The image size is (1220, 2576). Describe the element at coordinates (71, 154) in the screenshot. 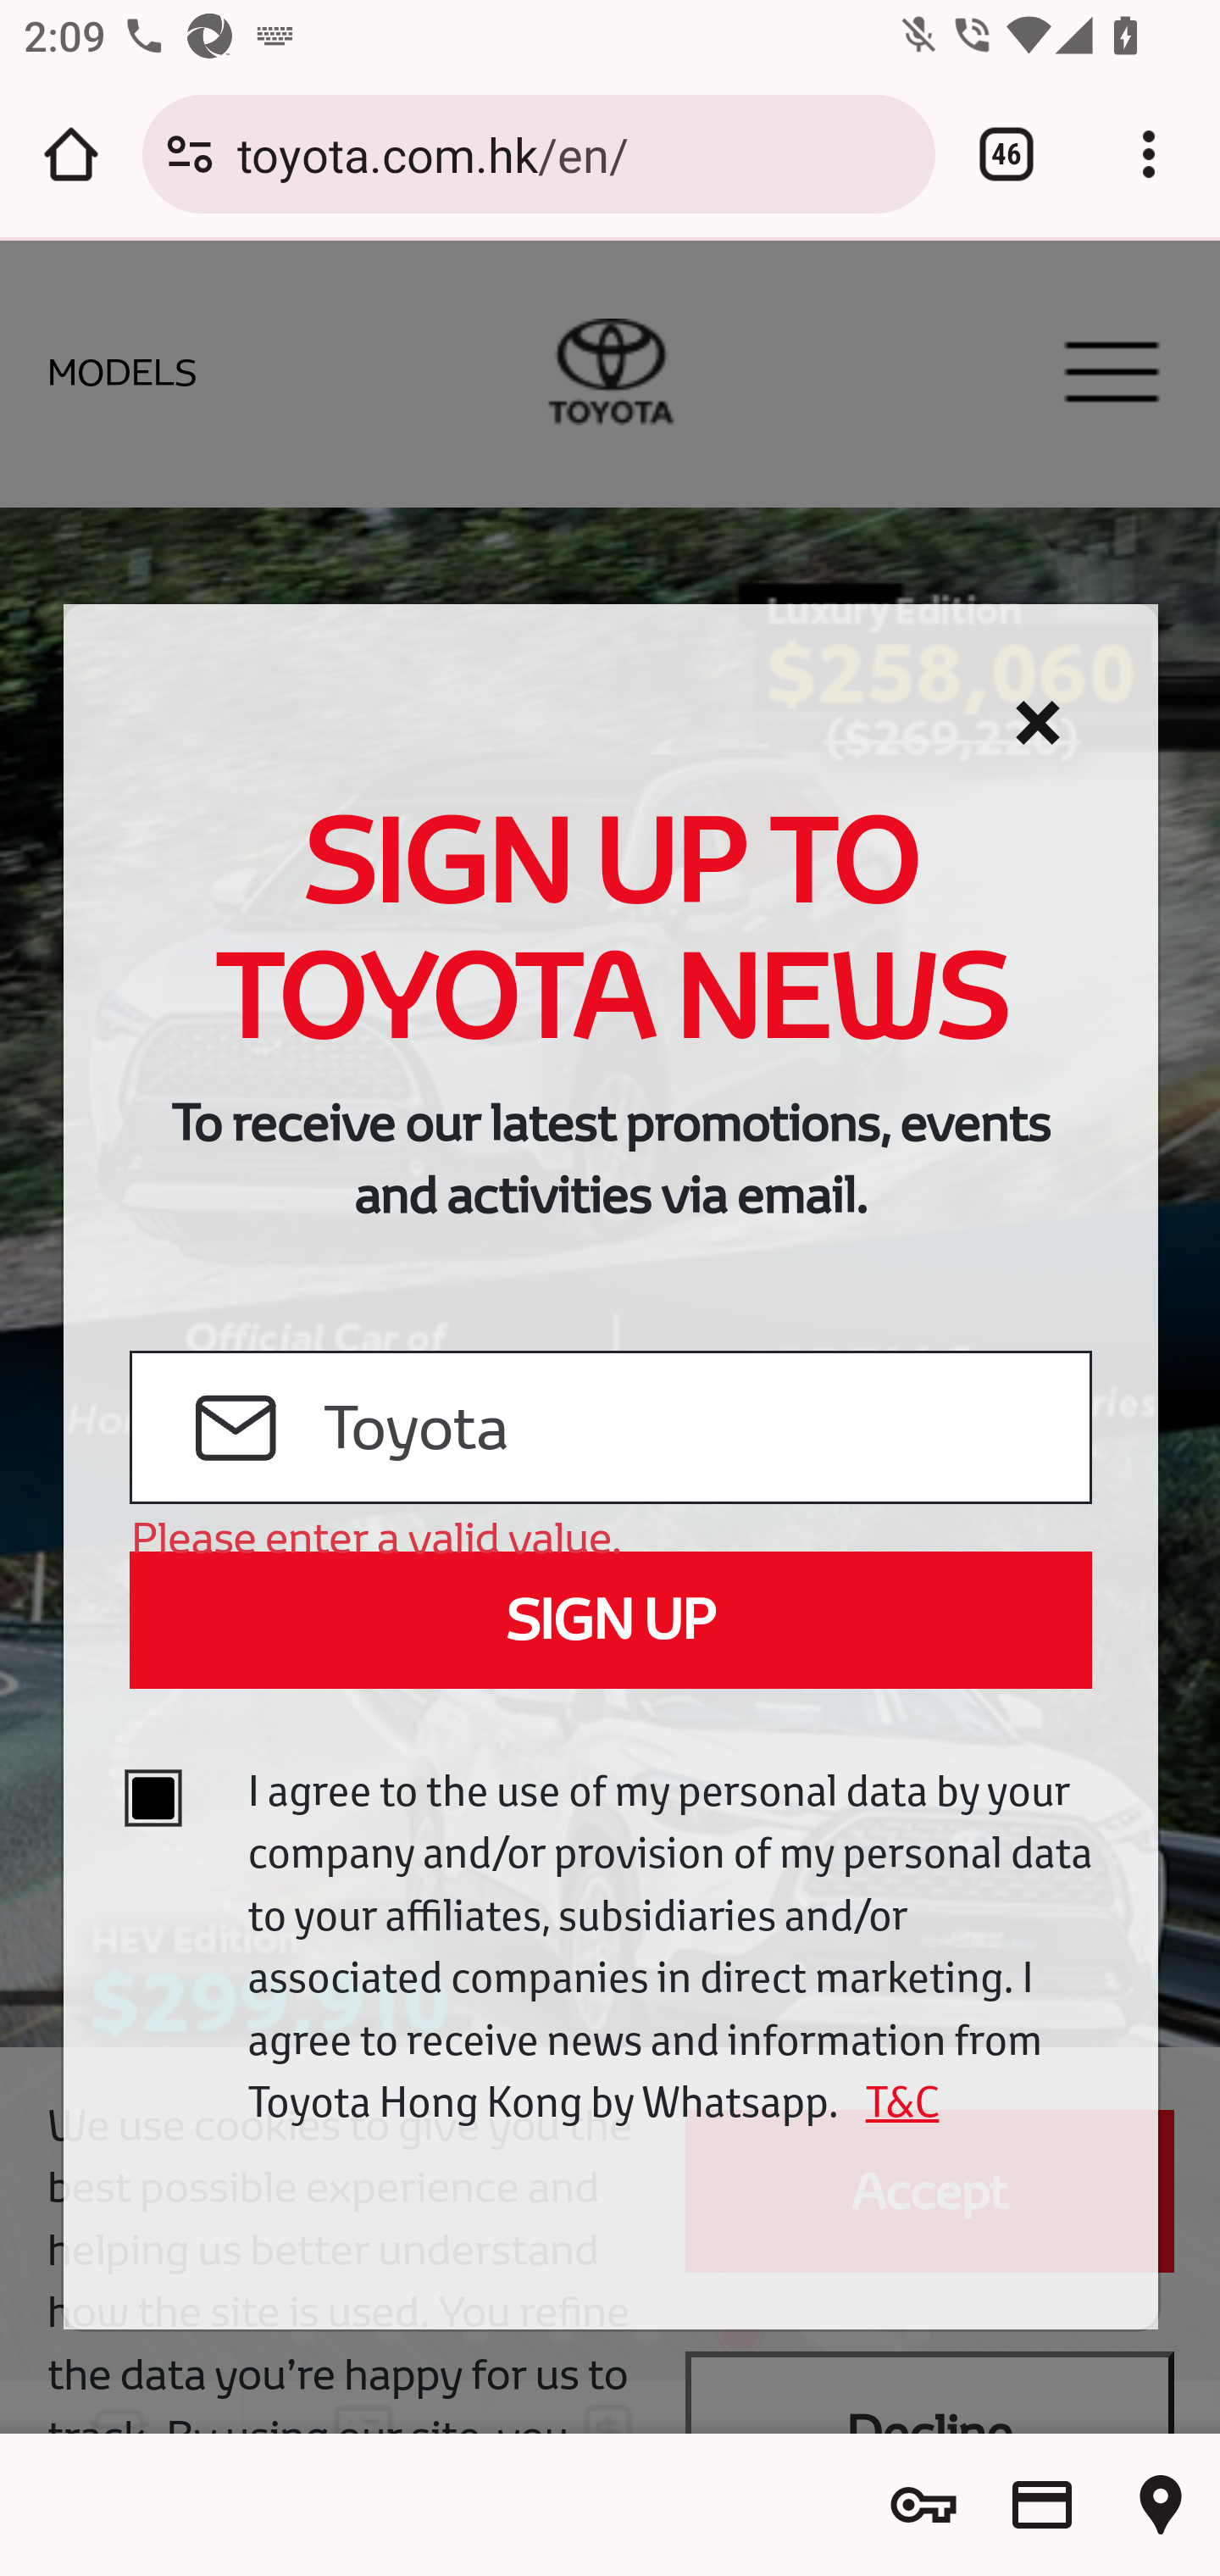

I see `Open the home page` at that location.